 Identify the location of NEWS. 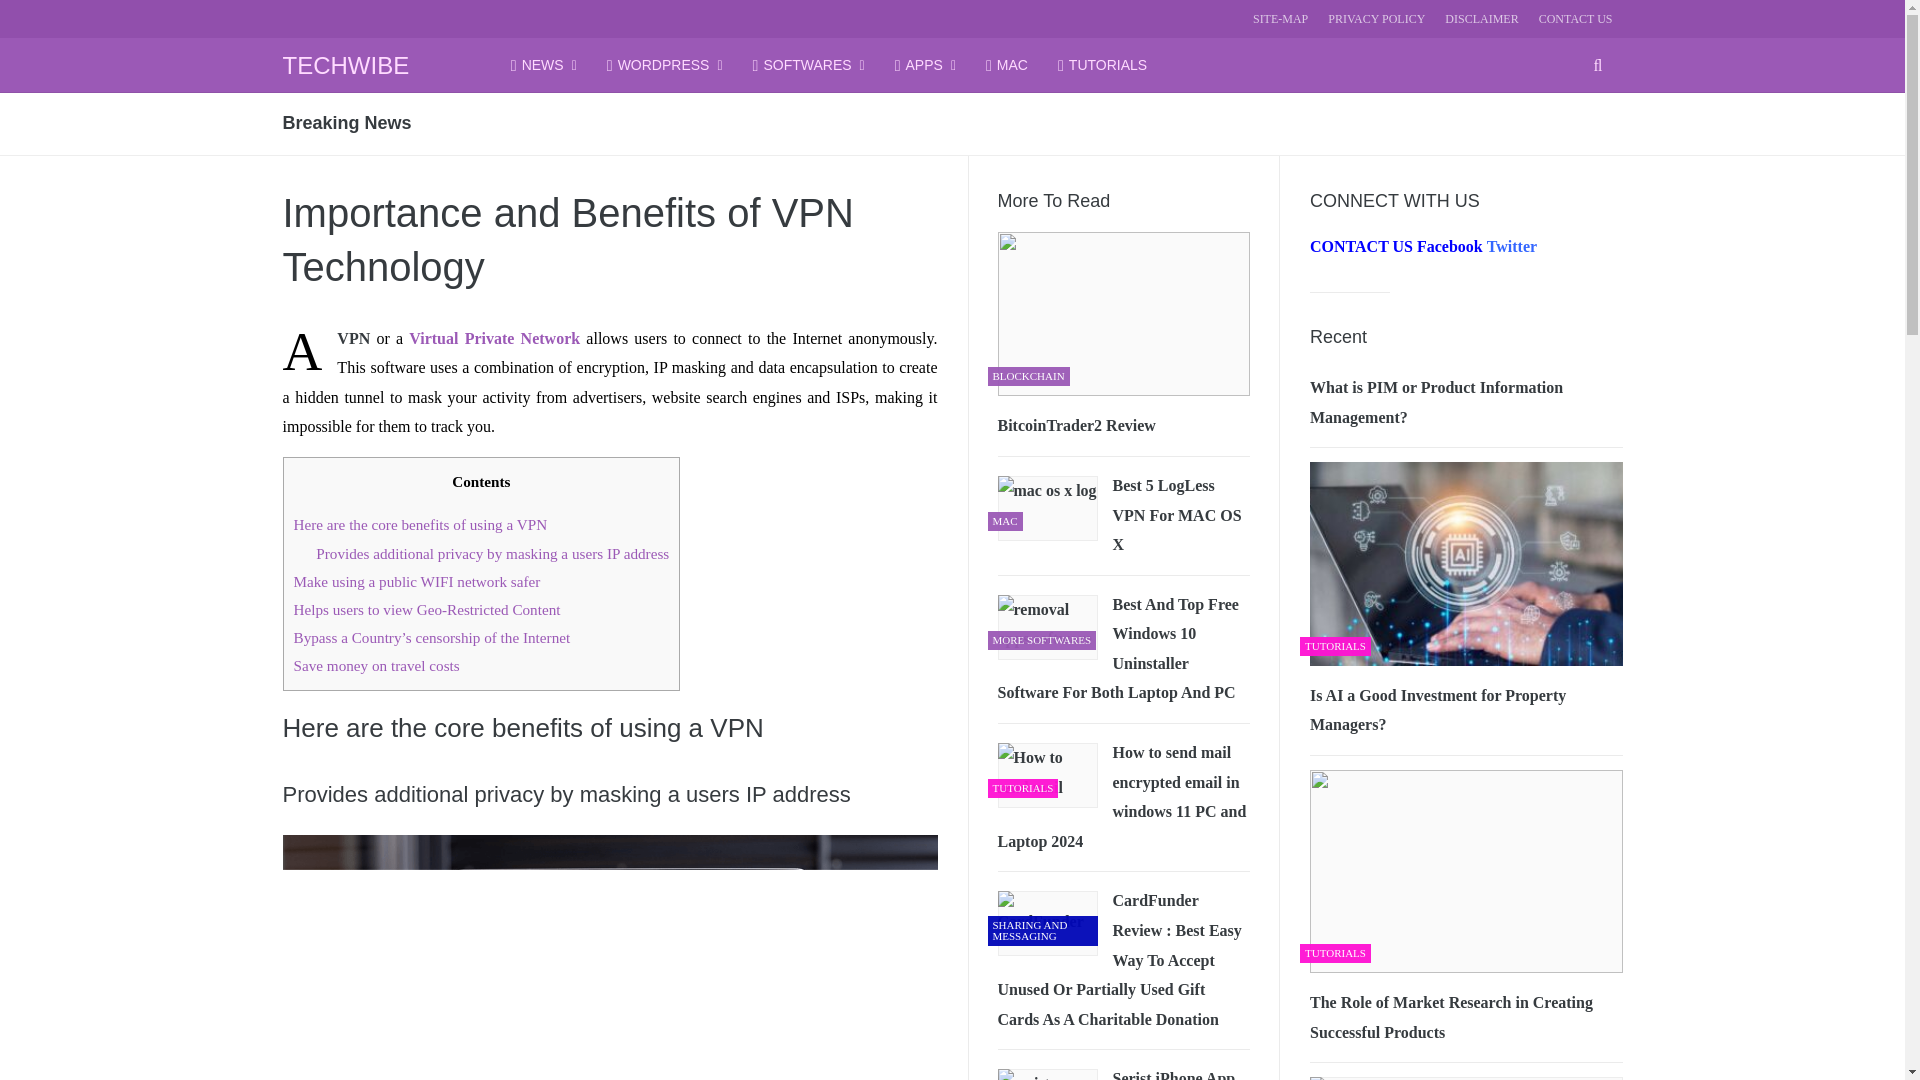
(544, 64).